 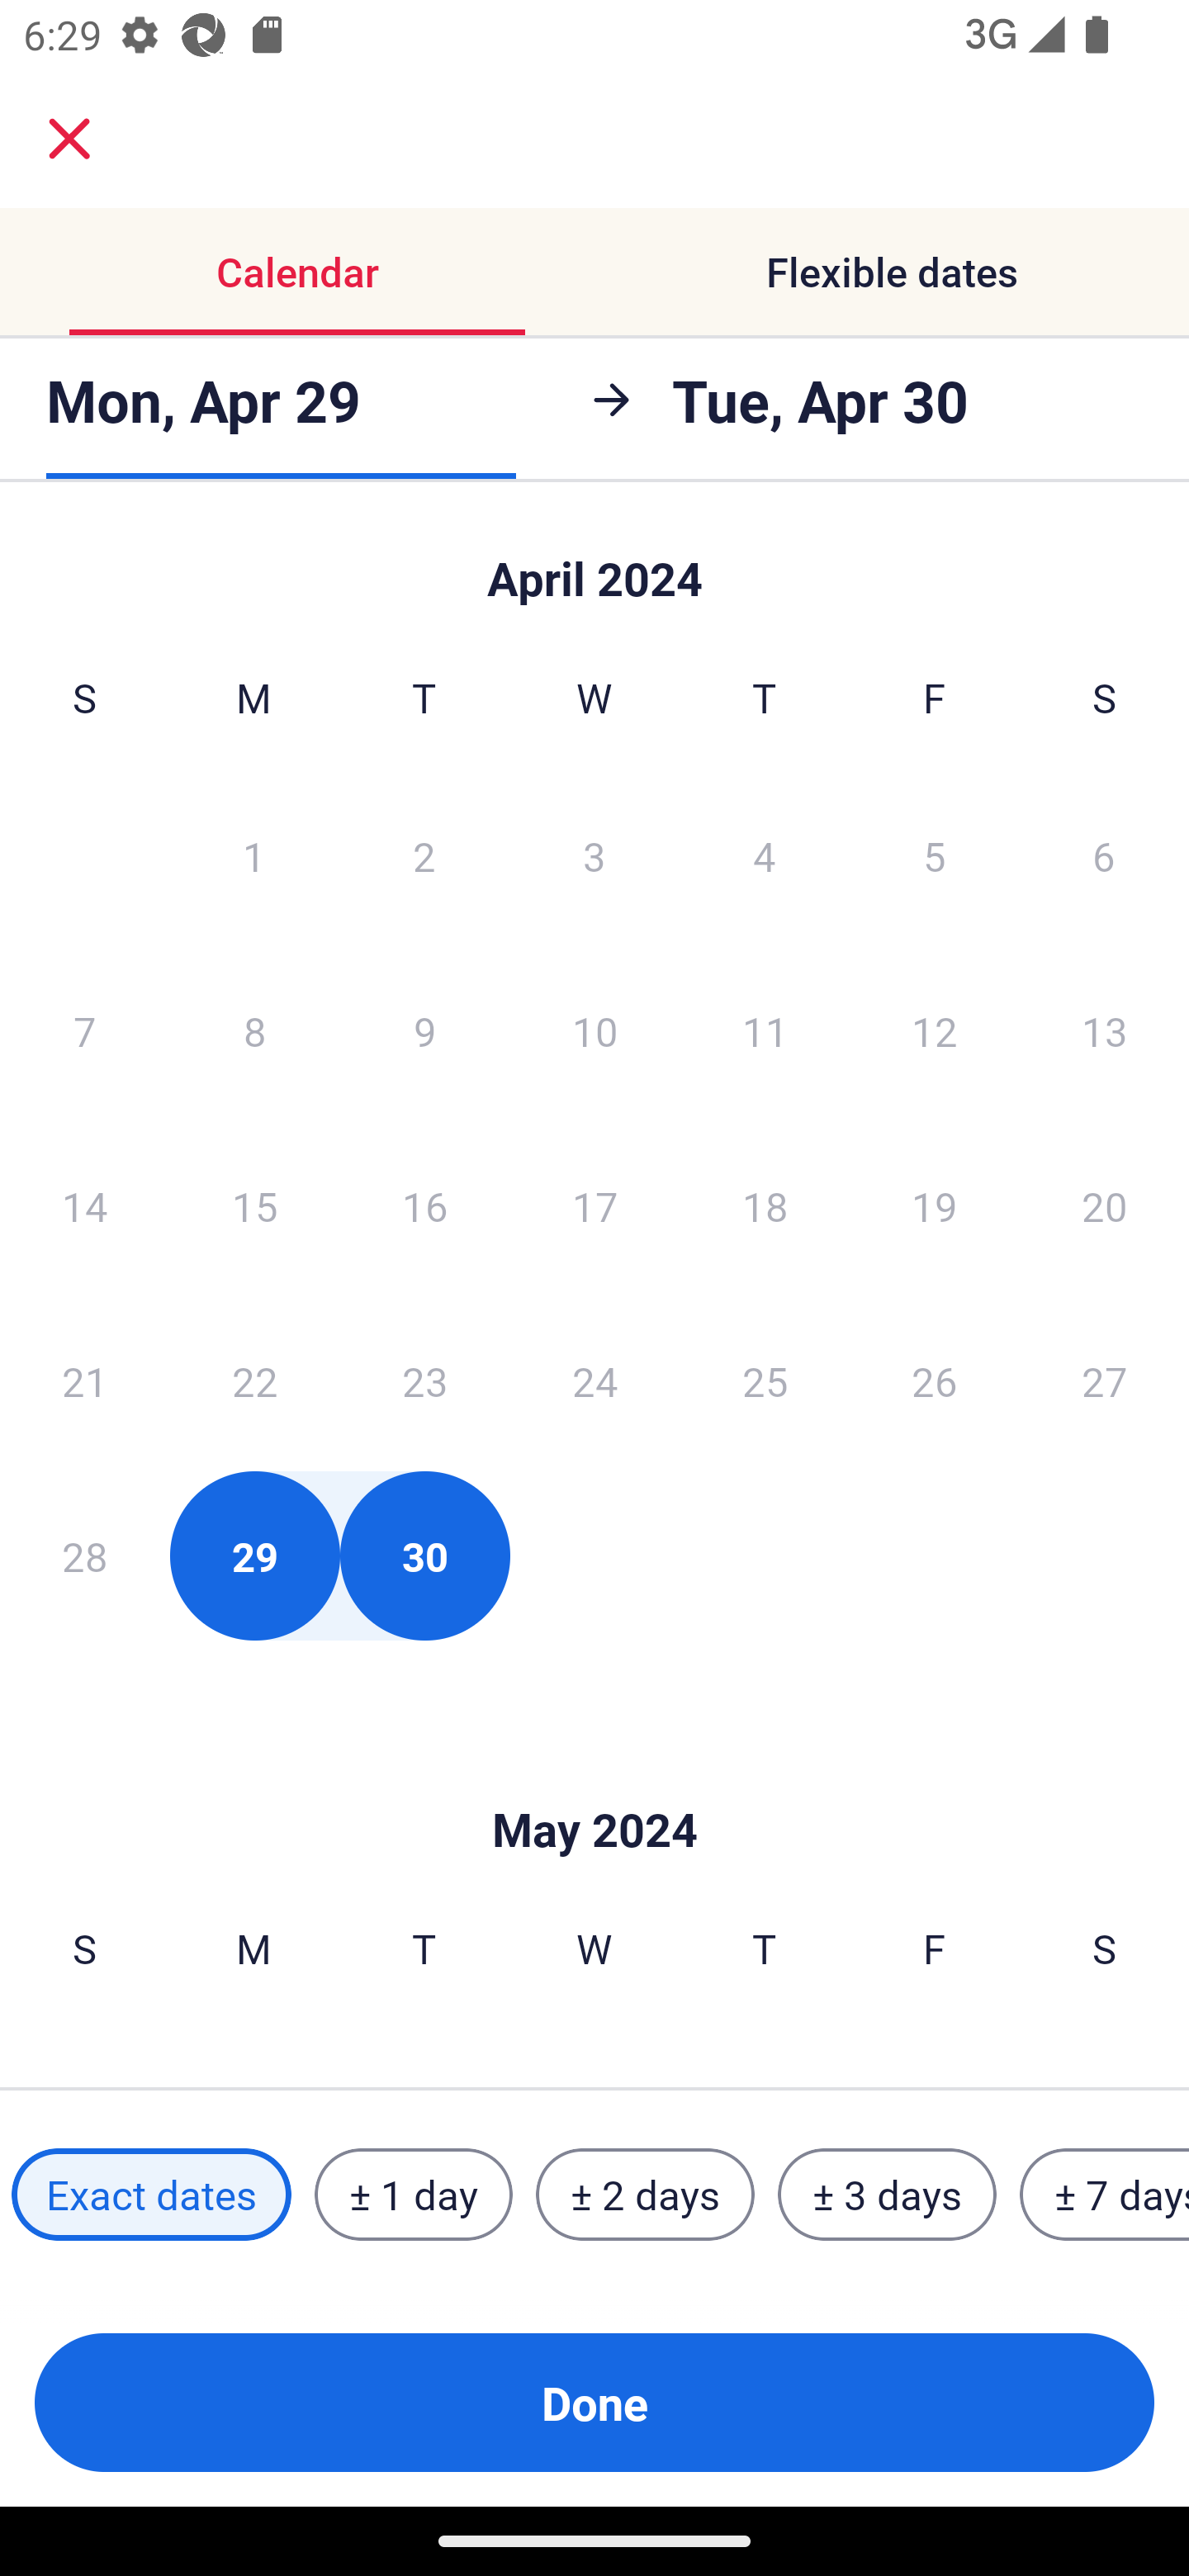 What do you see at coordinates (84, 1556) in the screenshot?
I see `28 Sunday, April 28, 2024` at bounding box center [84, 1556].